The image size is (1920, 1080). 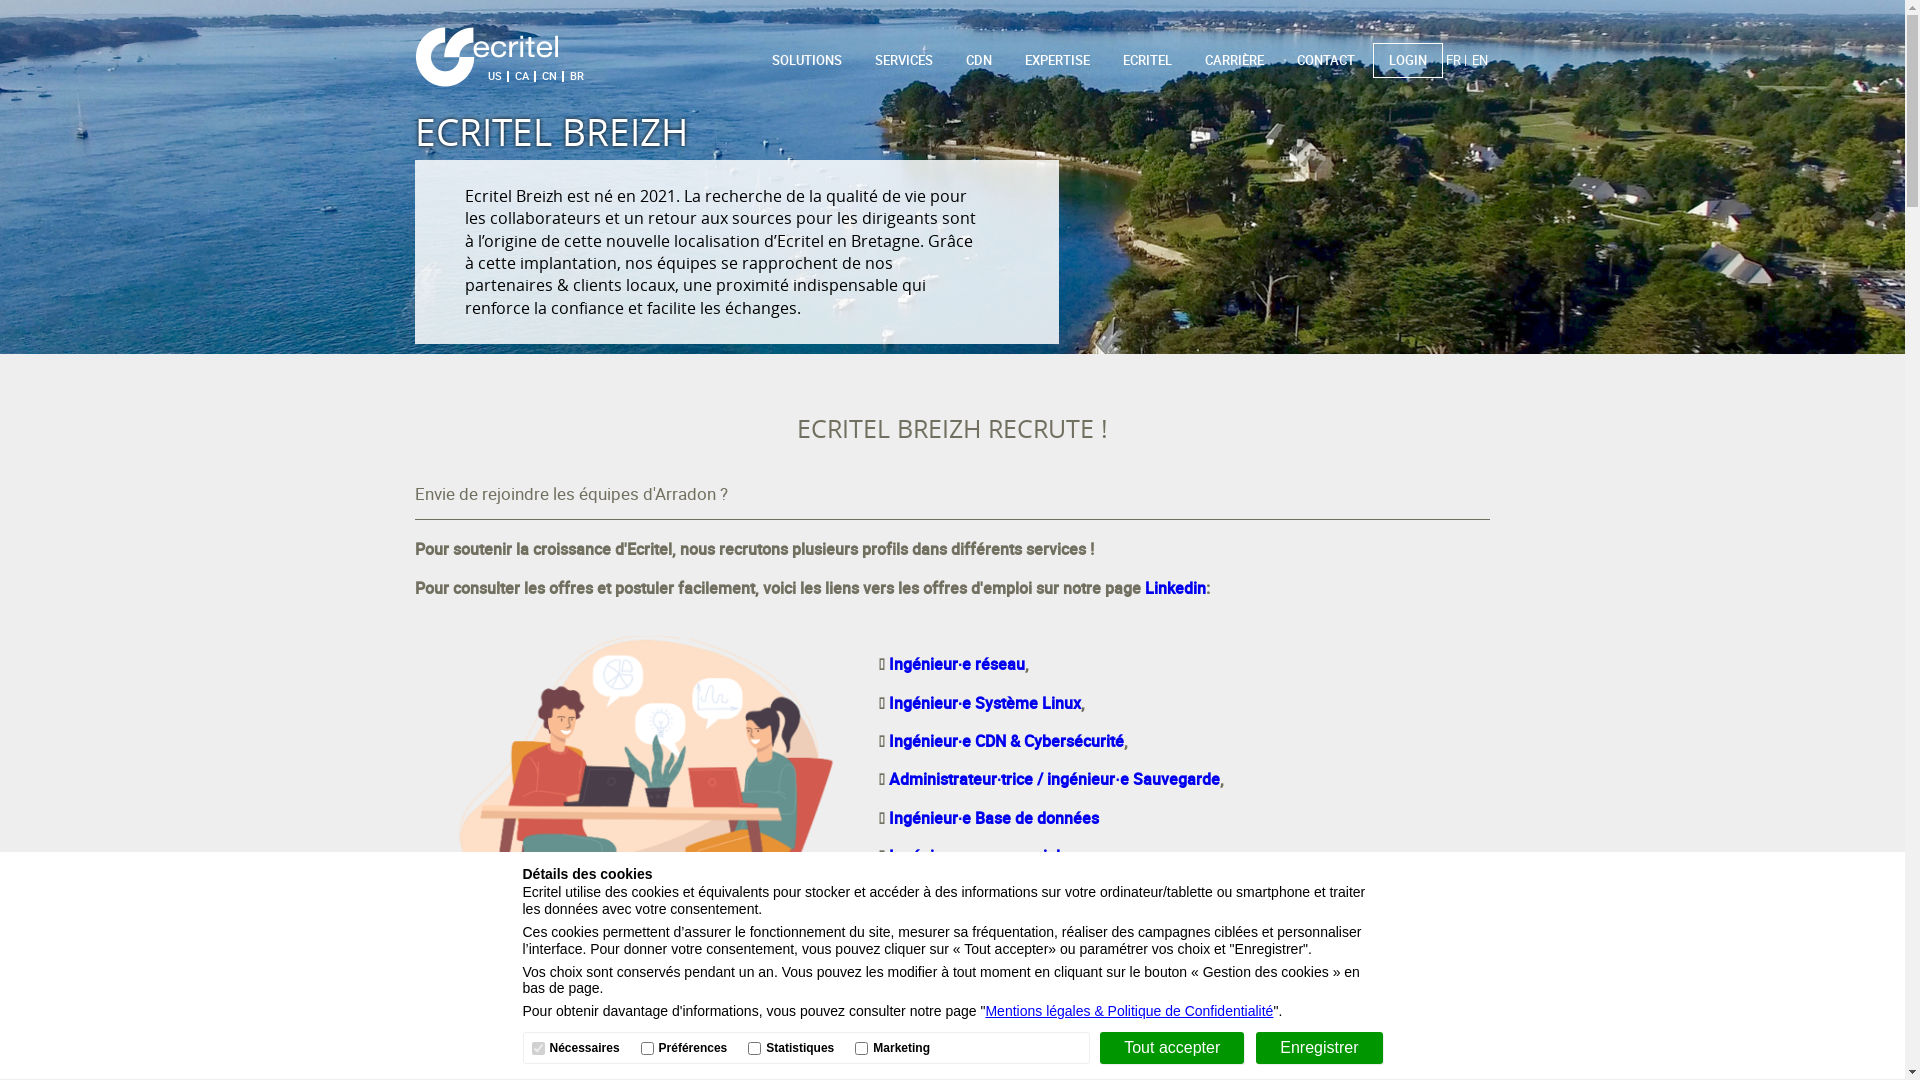 I want to click on CONTACT, so click(x=1326, y=60).